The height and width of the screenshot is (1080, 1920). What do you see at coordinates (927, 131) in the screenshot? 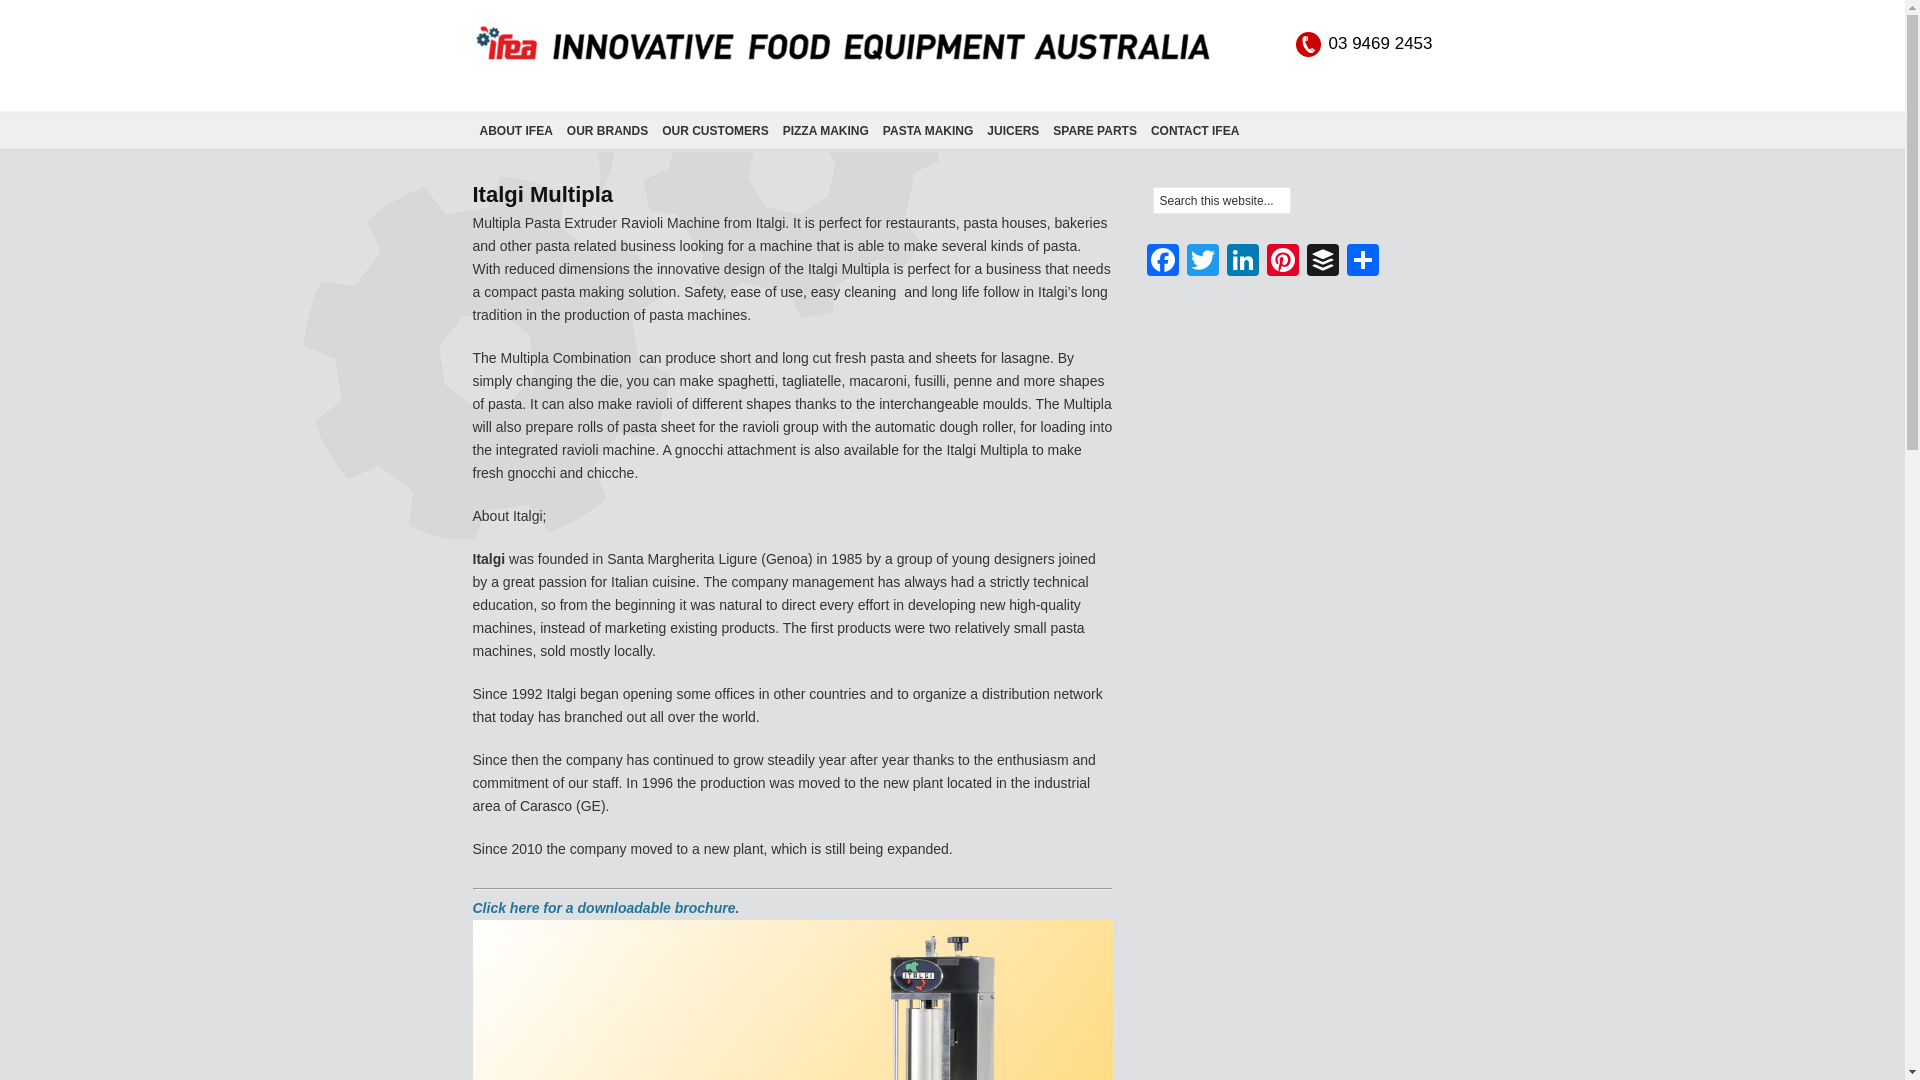
I see `PASTA MAKING` at bounding box center [927, 131].